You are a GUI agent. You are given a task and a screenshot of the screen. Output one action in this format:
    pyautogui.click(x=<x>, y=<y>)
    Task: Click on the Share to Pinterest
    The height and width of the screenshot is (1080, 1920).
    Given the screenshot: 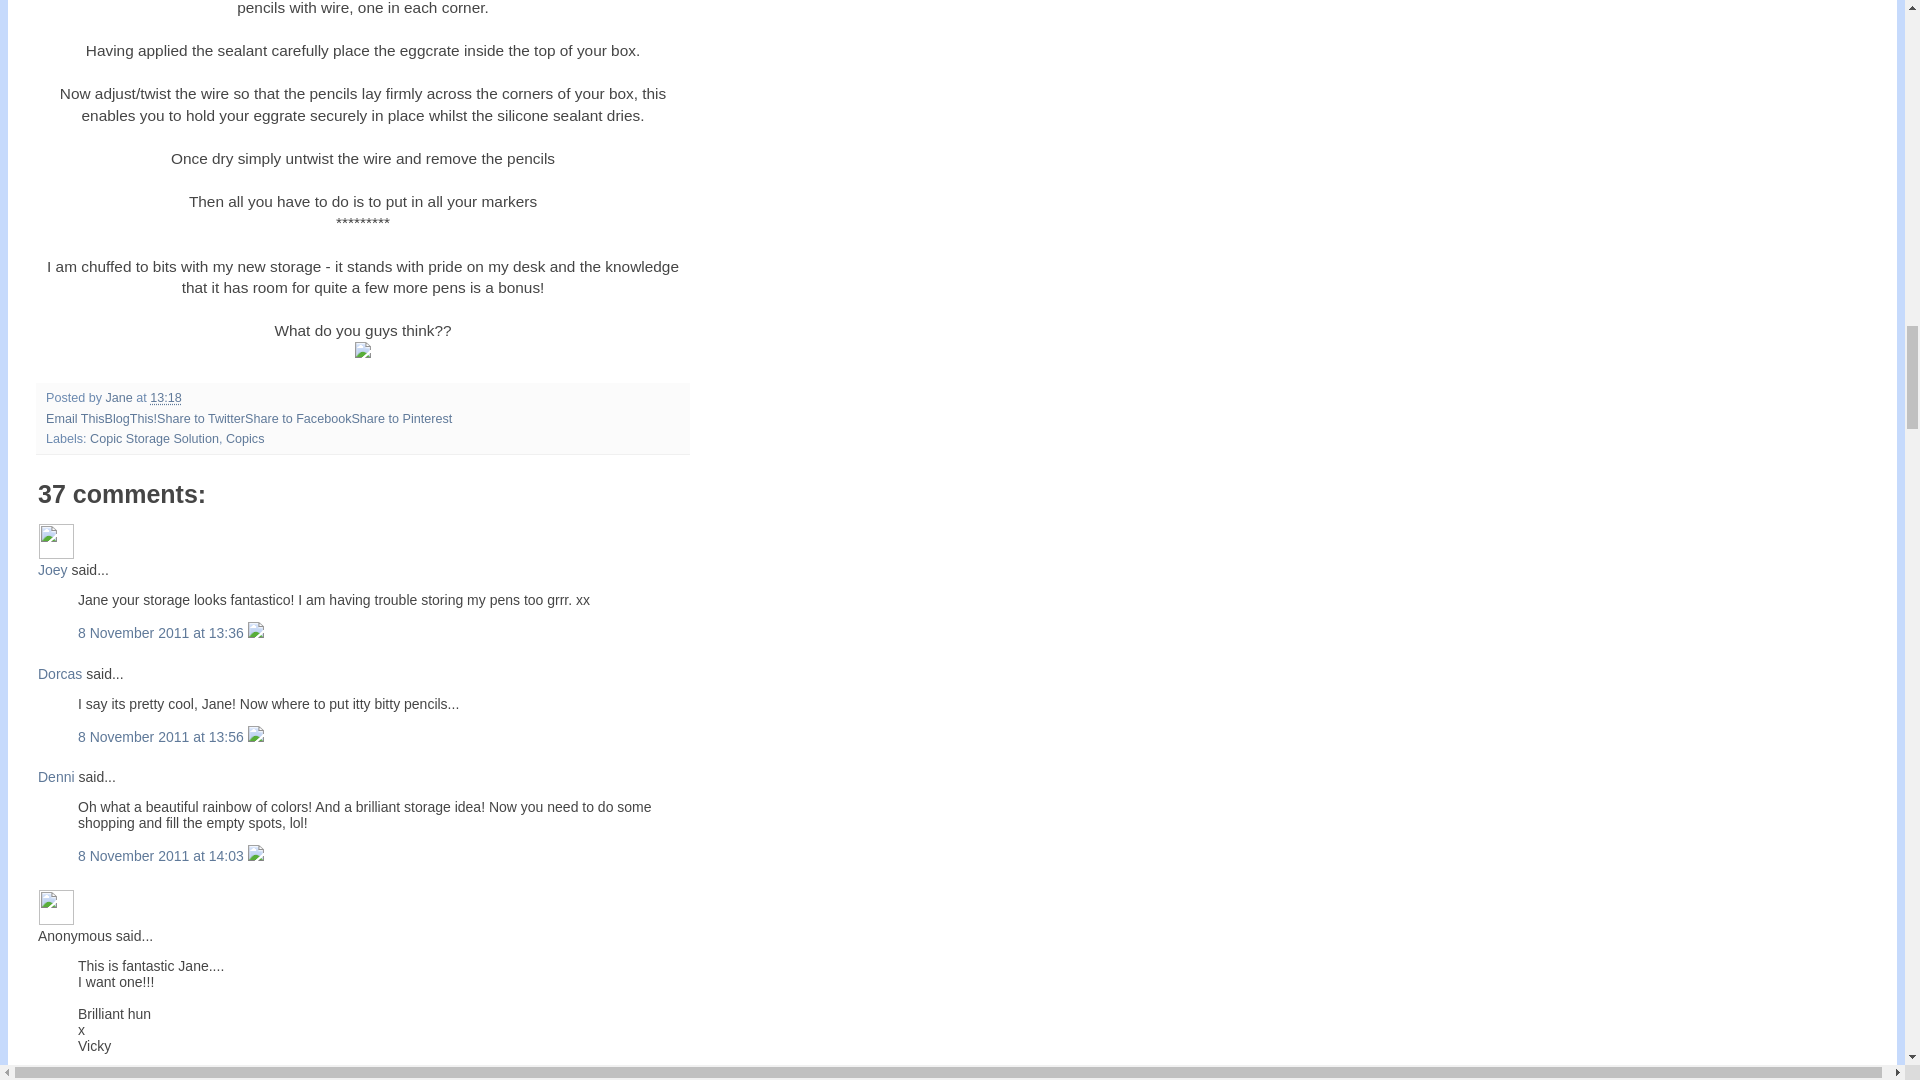 What is the action you would take?
    pyautogui.click(x=401, y=418)
    